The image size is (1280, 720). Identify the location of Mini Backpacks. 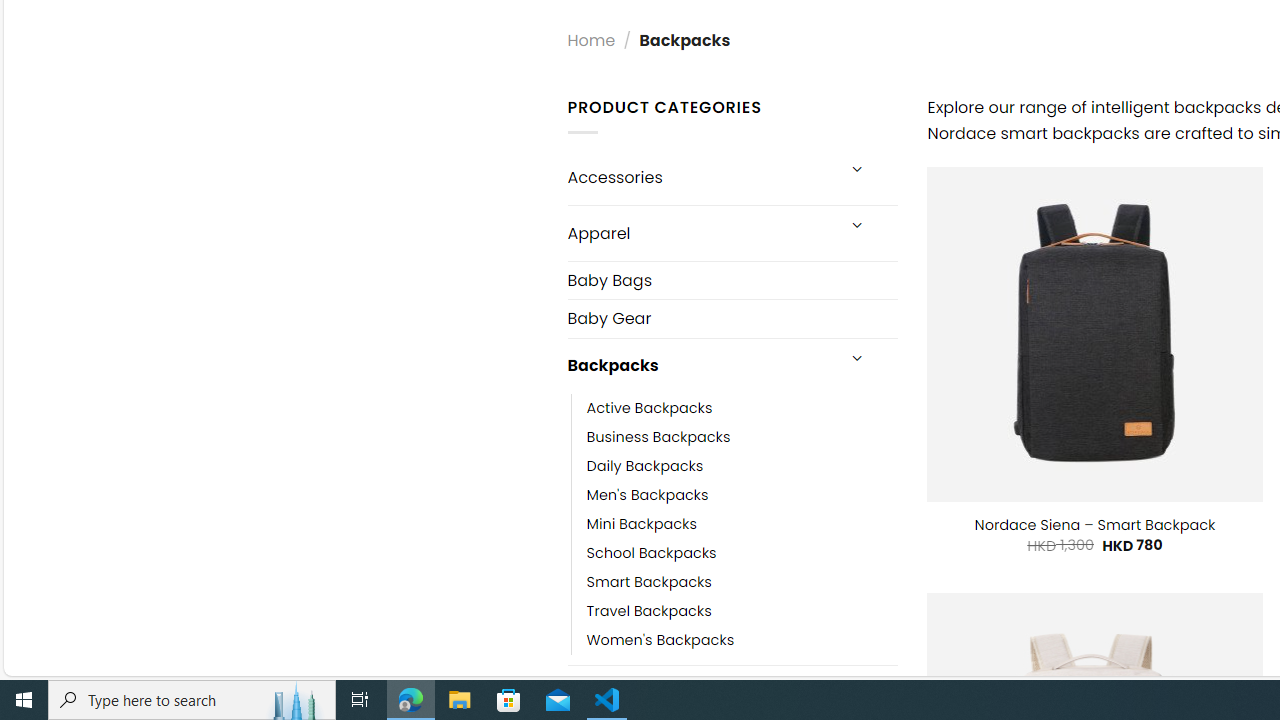
(642, 524).